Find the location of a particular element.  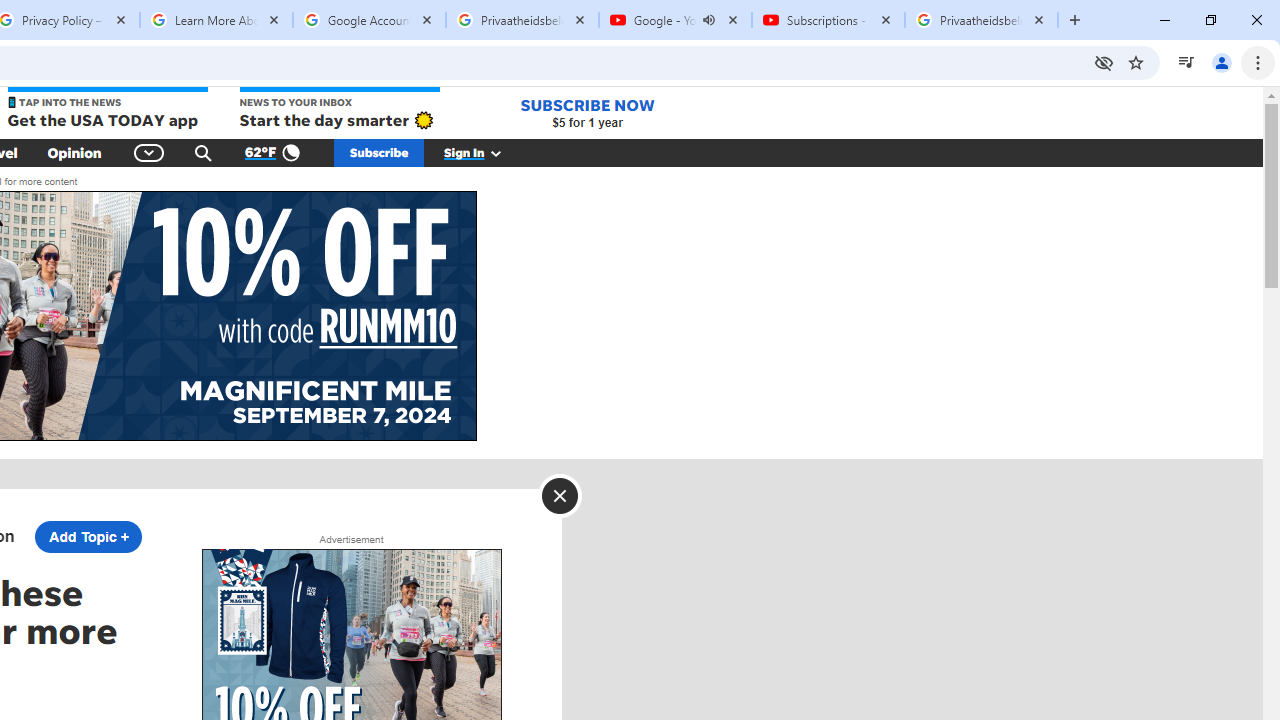

New Tab is located at coordinates (1075, 20).